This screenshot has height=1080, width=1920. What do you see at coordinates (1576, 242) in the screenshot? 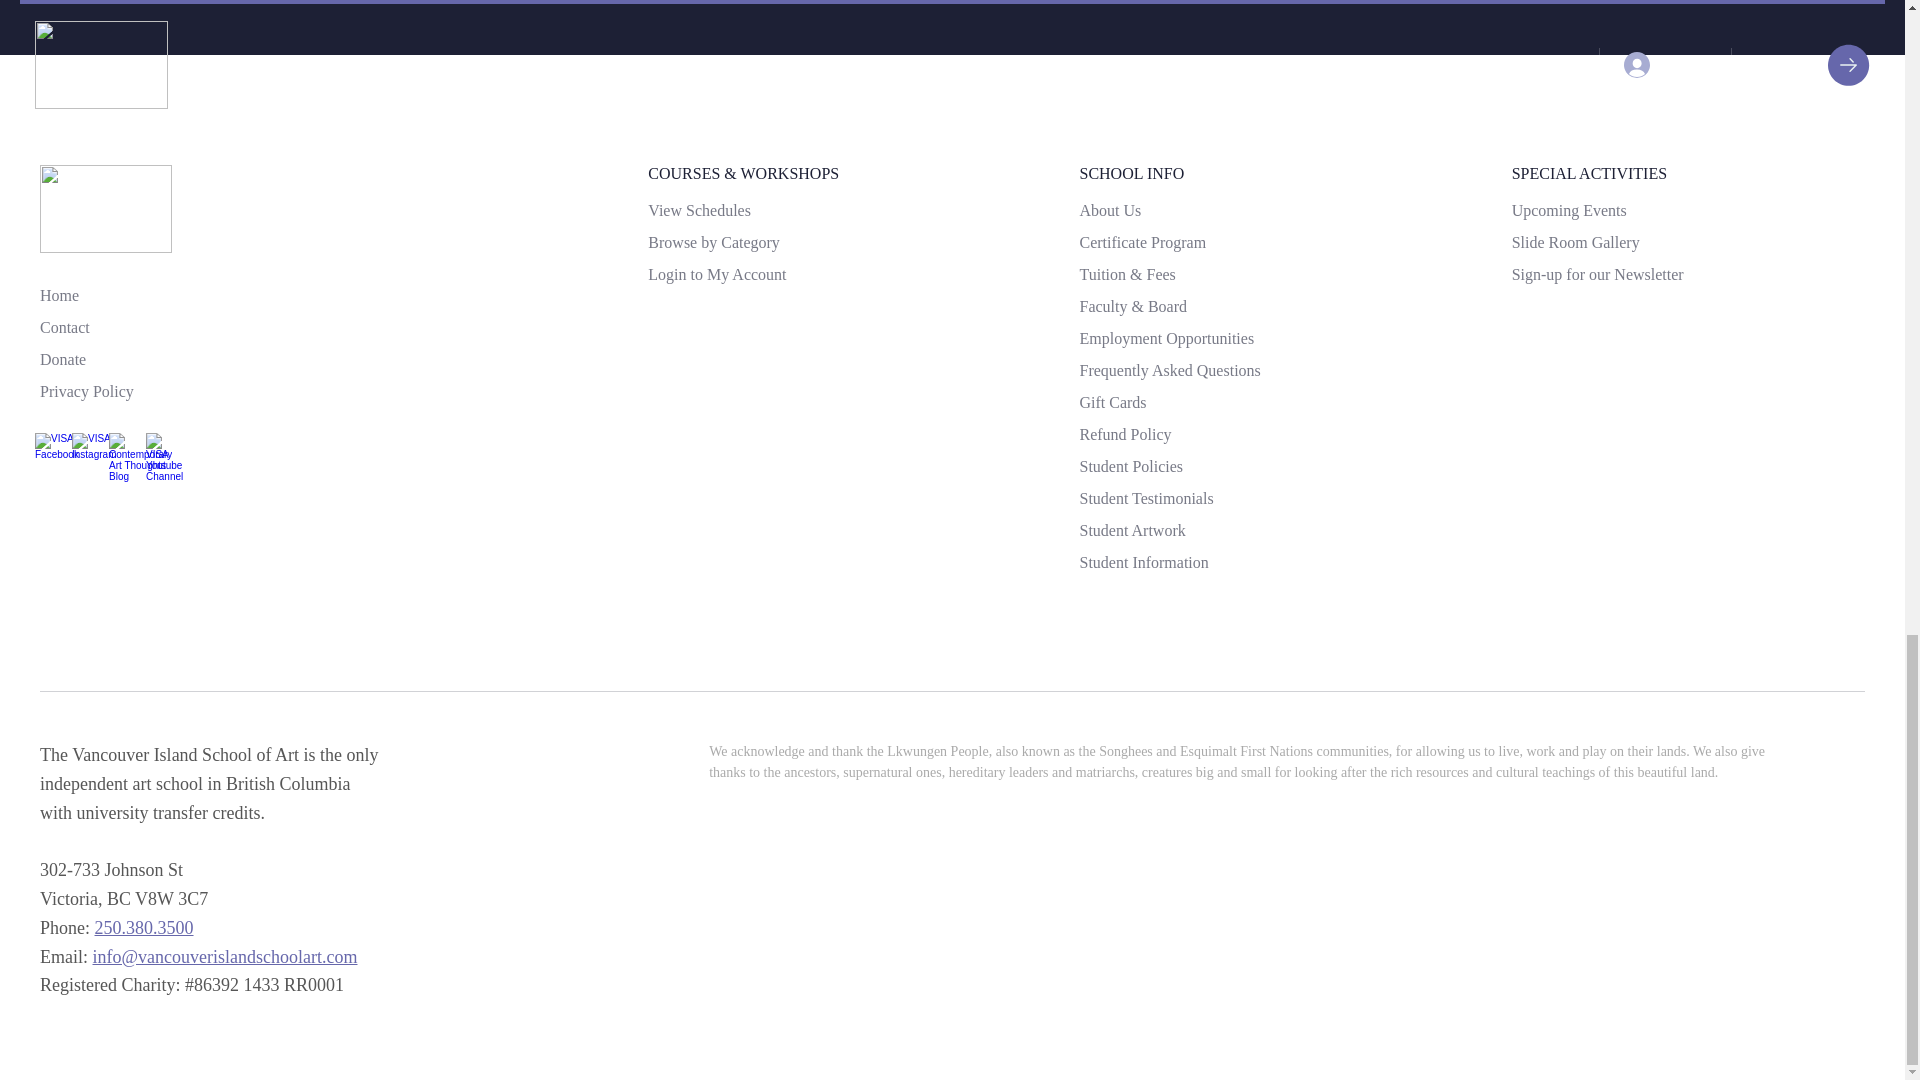
I see `Slide Room Gallery` at bounding box center [1576, 242].